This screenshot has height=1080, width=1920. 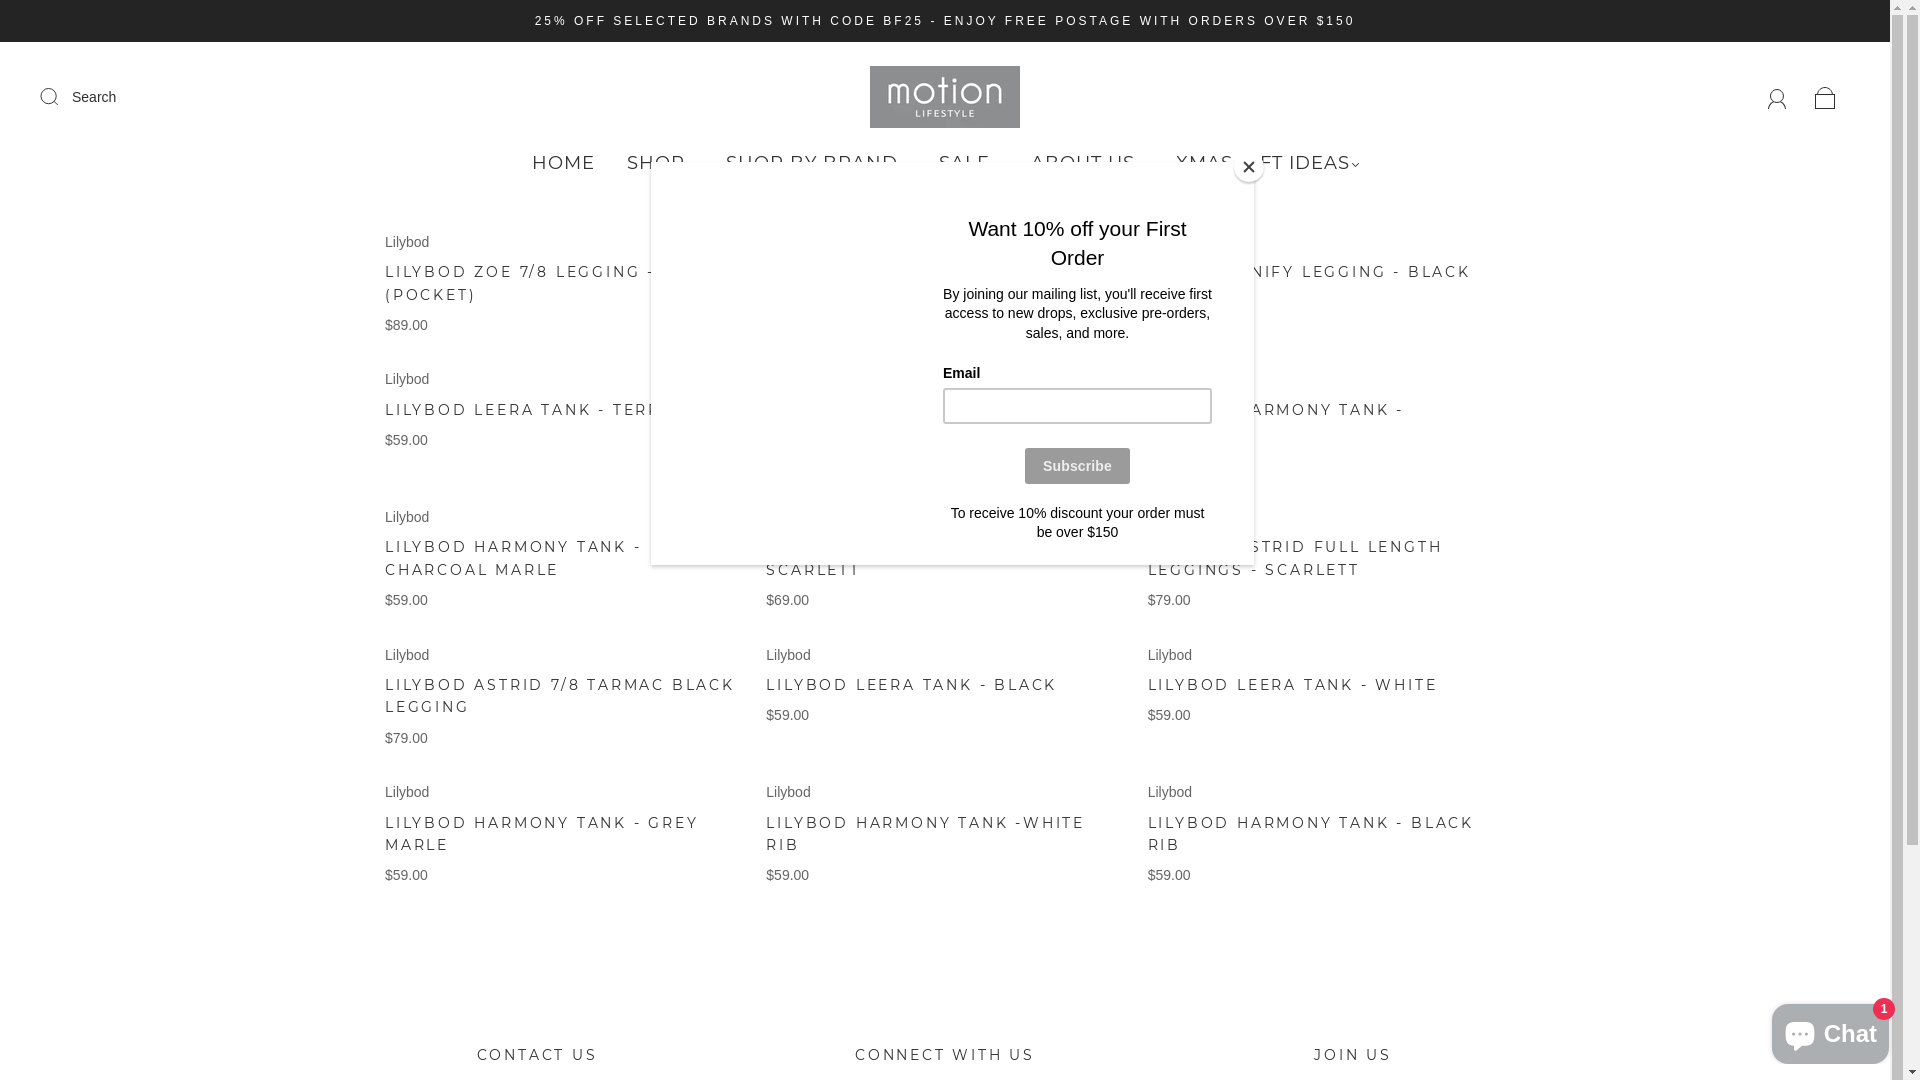 What do you see at coordinates (788, 516) in the screenshot?
I see `Lilybod` at bounding box center [788, 516].